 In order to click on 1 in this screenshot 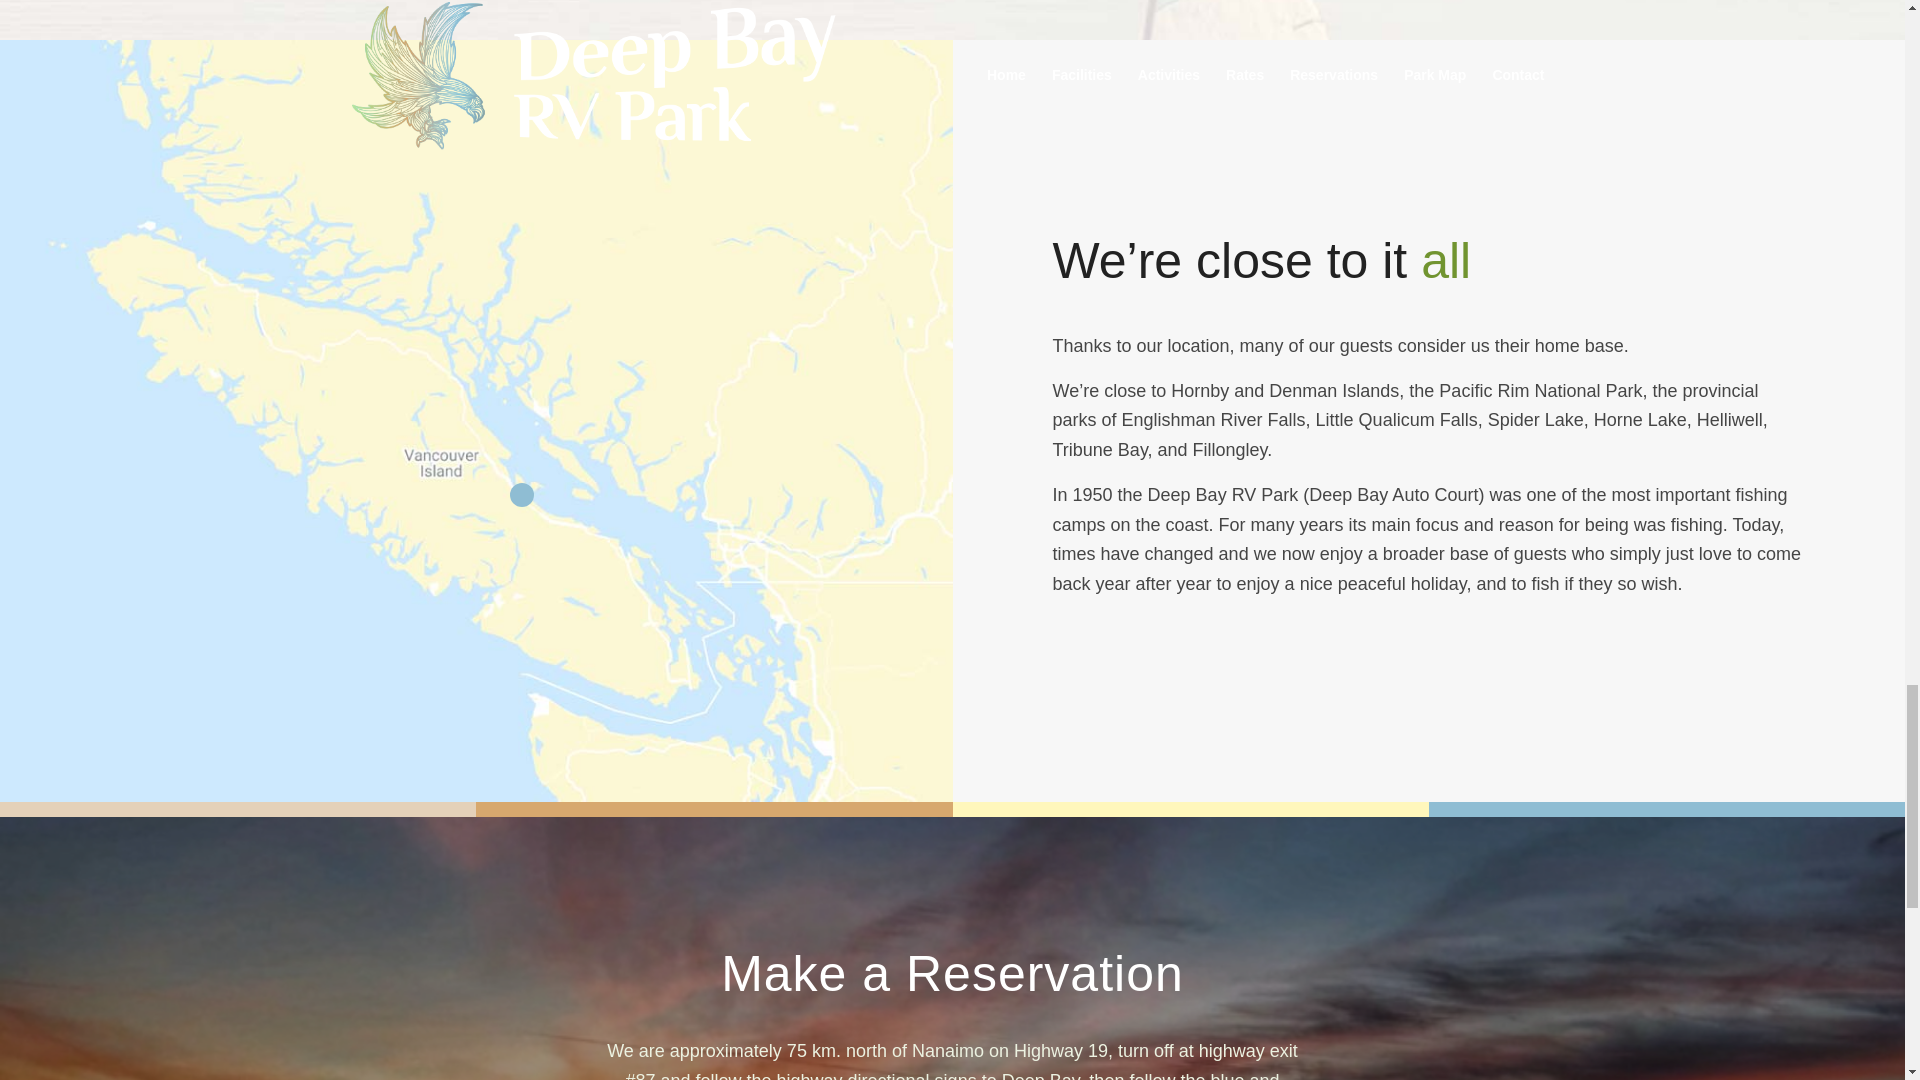, I will do `click(522, 494)`.